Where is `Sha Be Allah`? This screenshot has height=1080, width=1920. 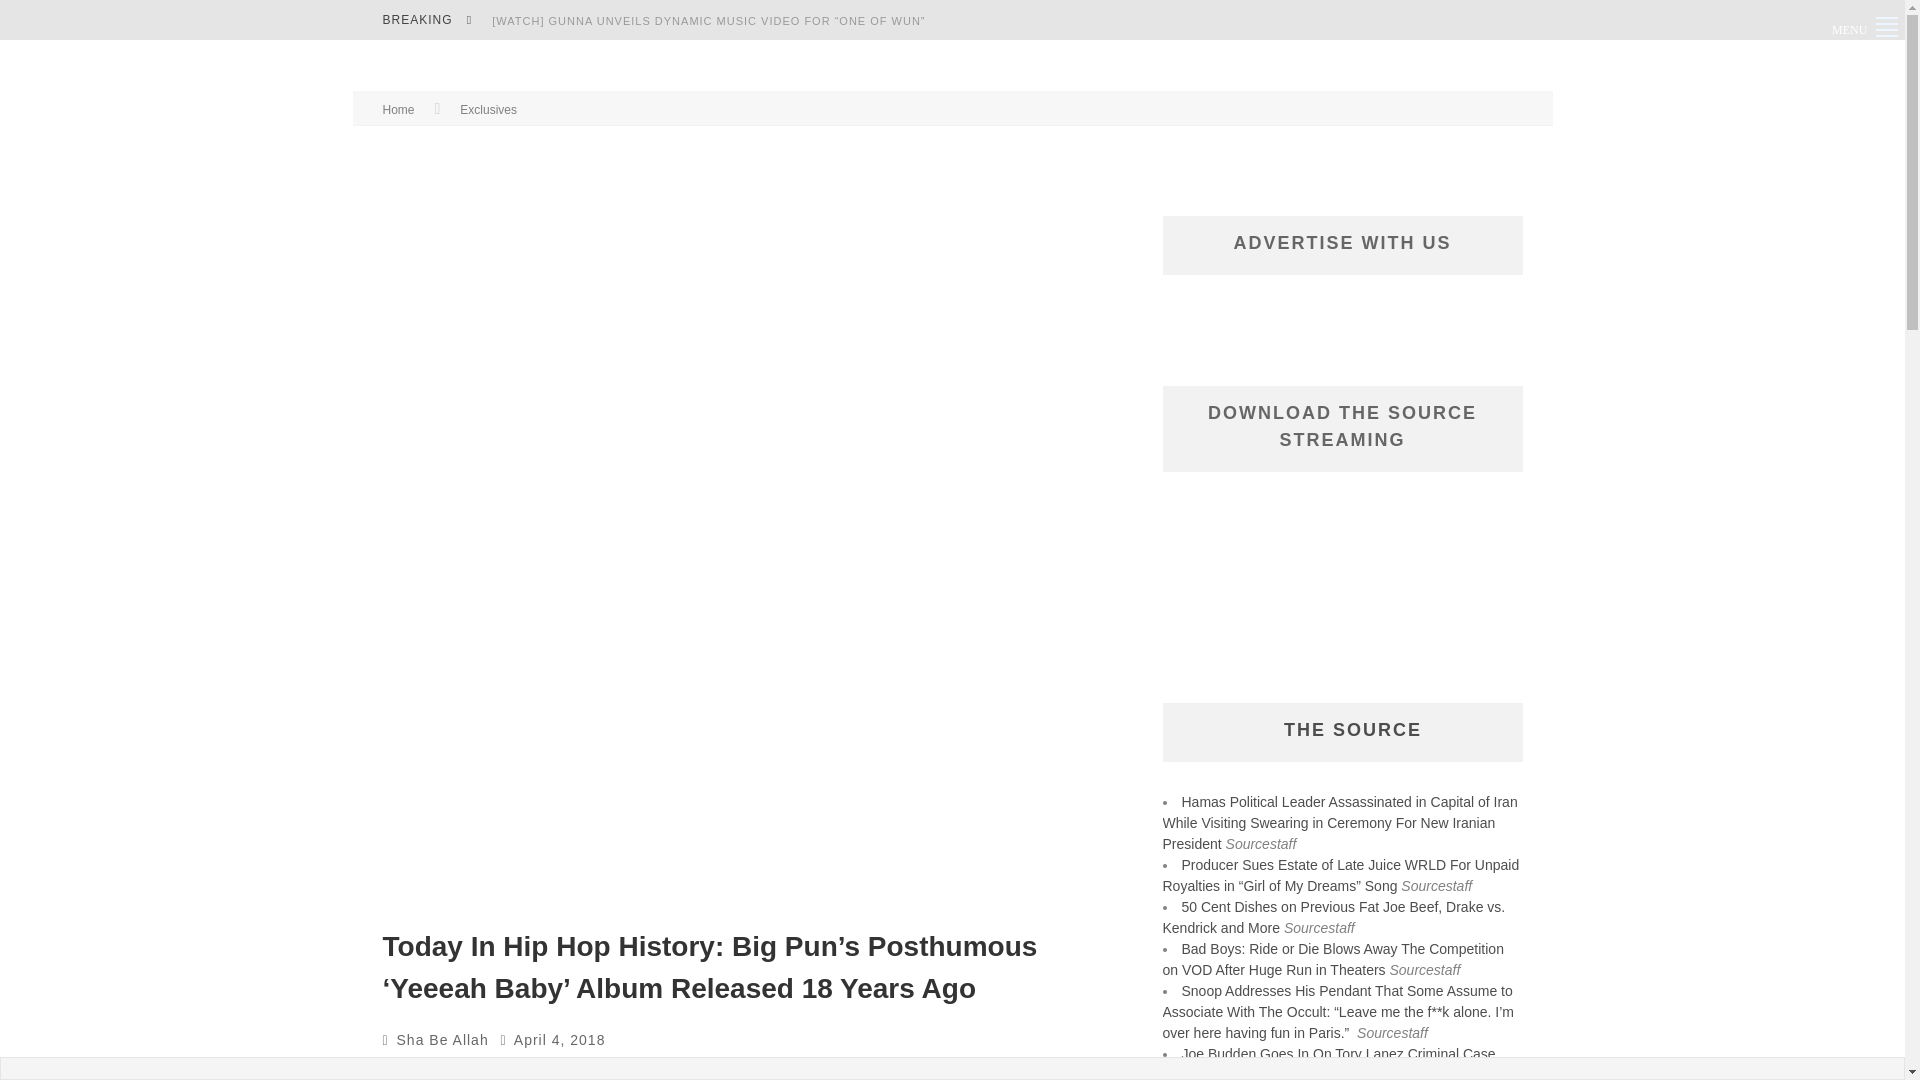
Sha Be Allah is located at coordinates (443, 1040).